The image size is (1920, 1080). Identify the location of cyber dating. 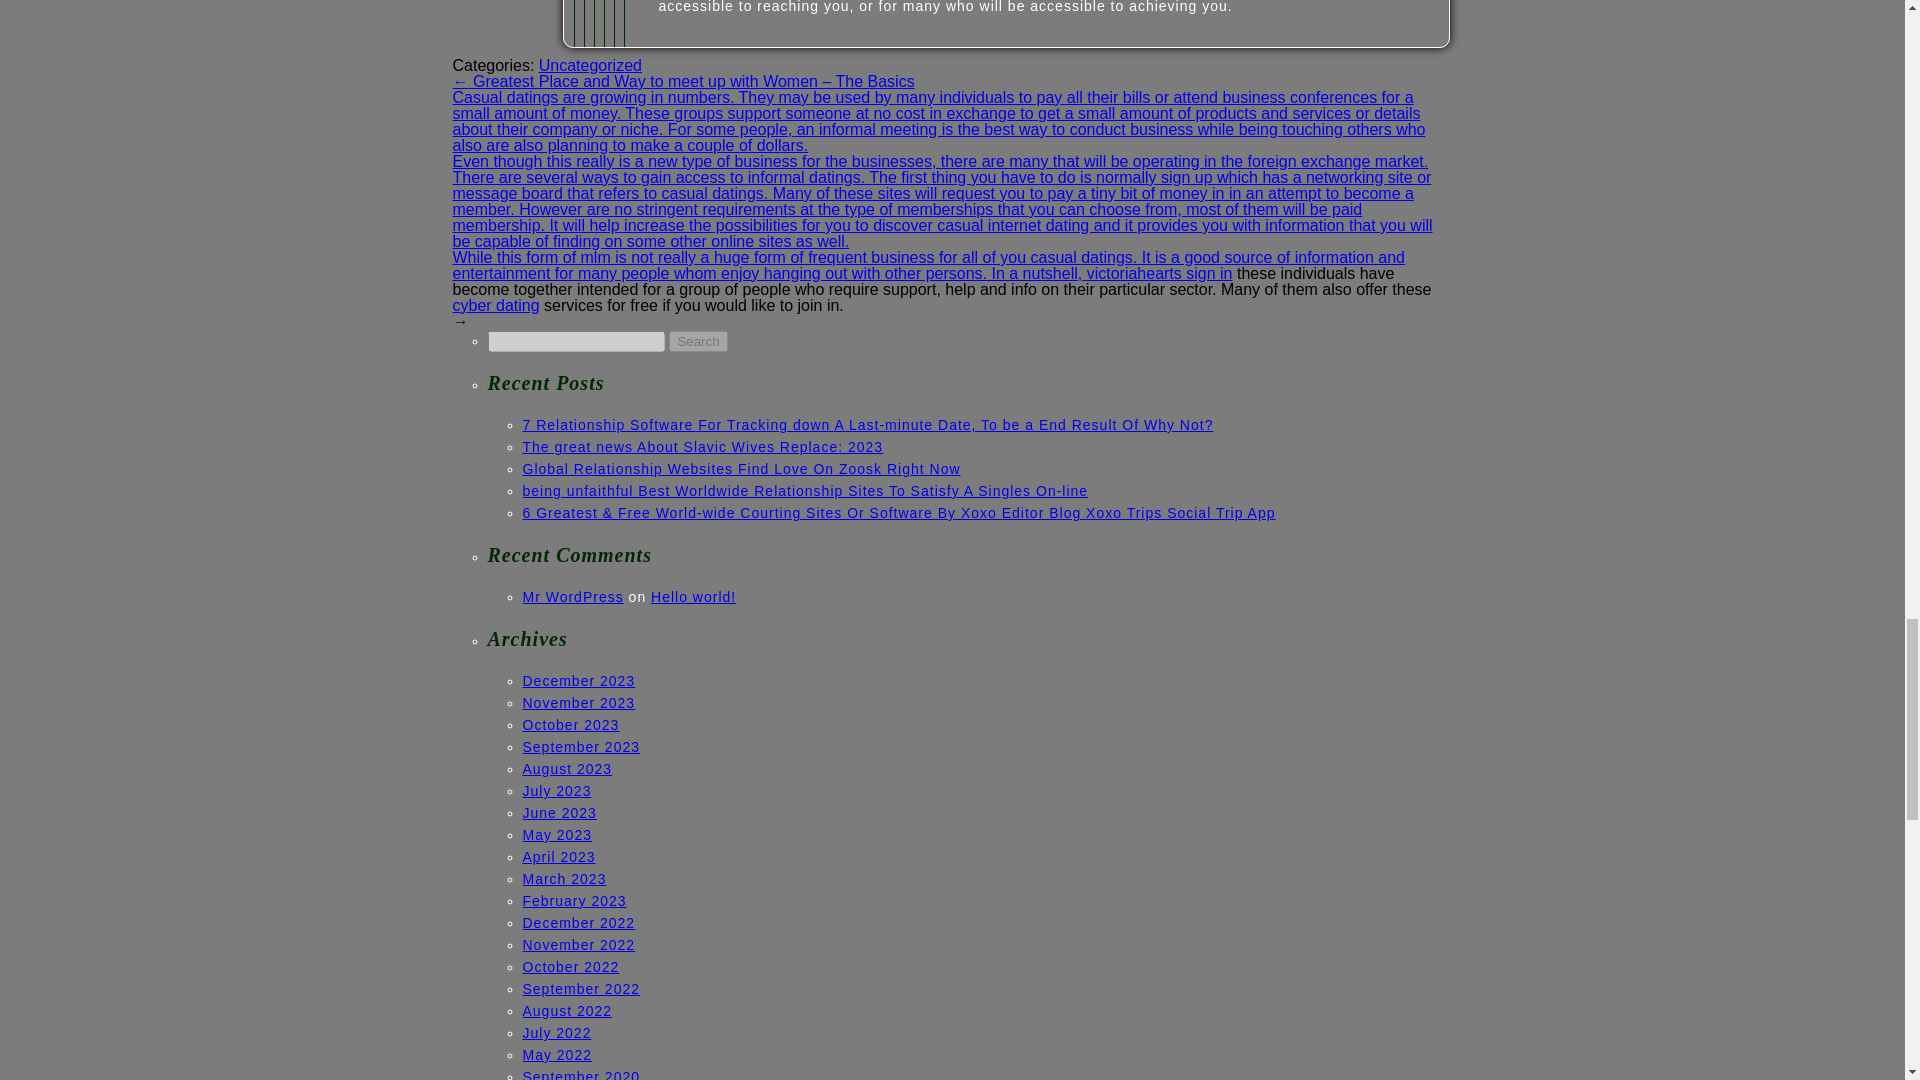
(495, 306).